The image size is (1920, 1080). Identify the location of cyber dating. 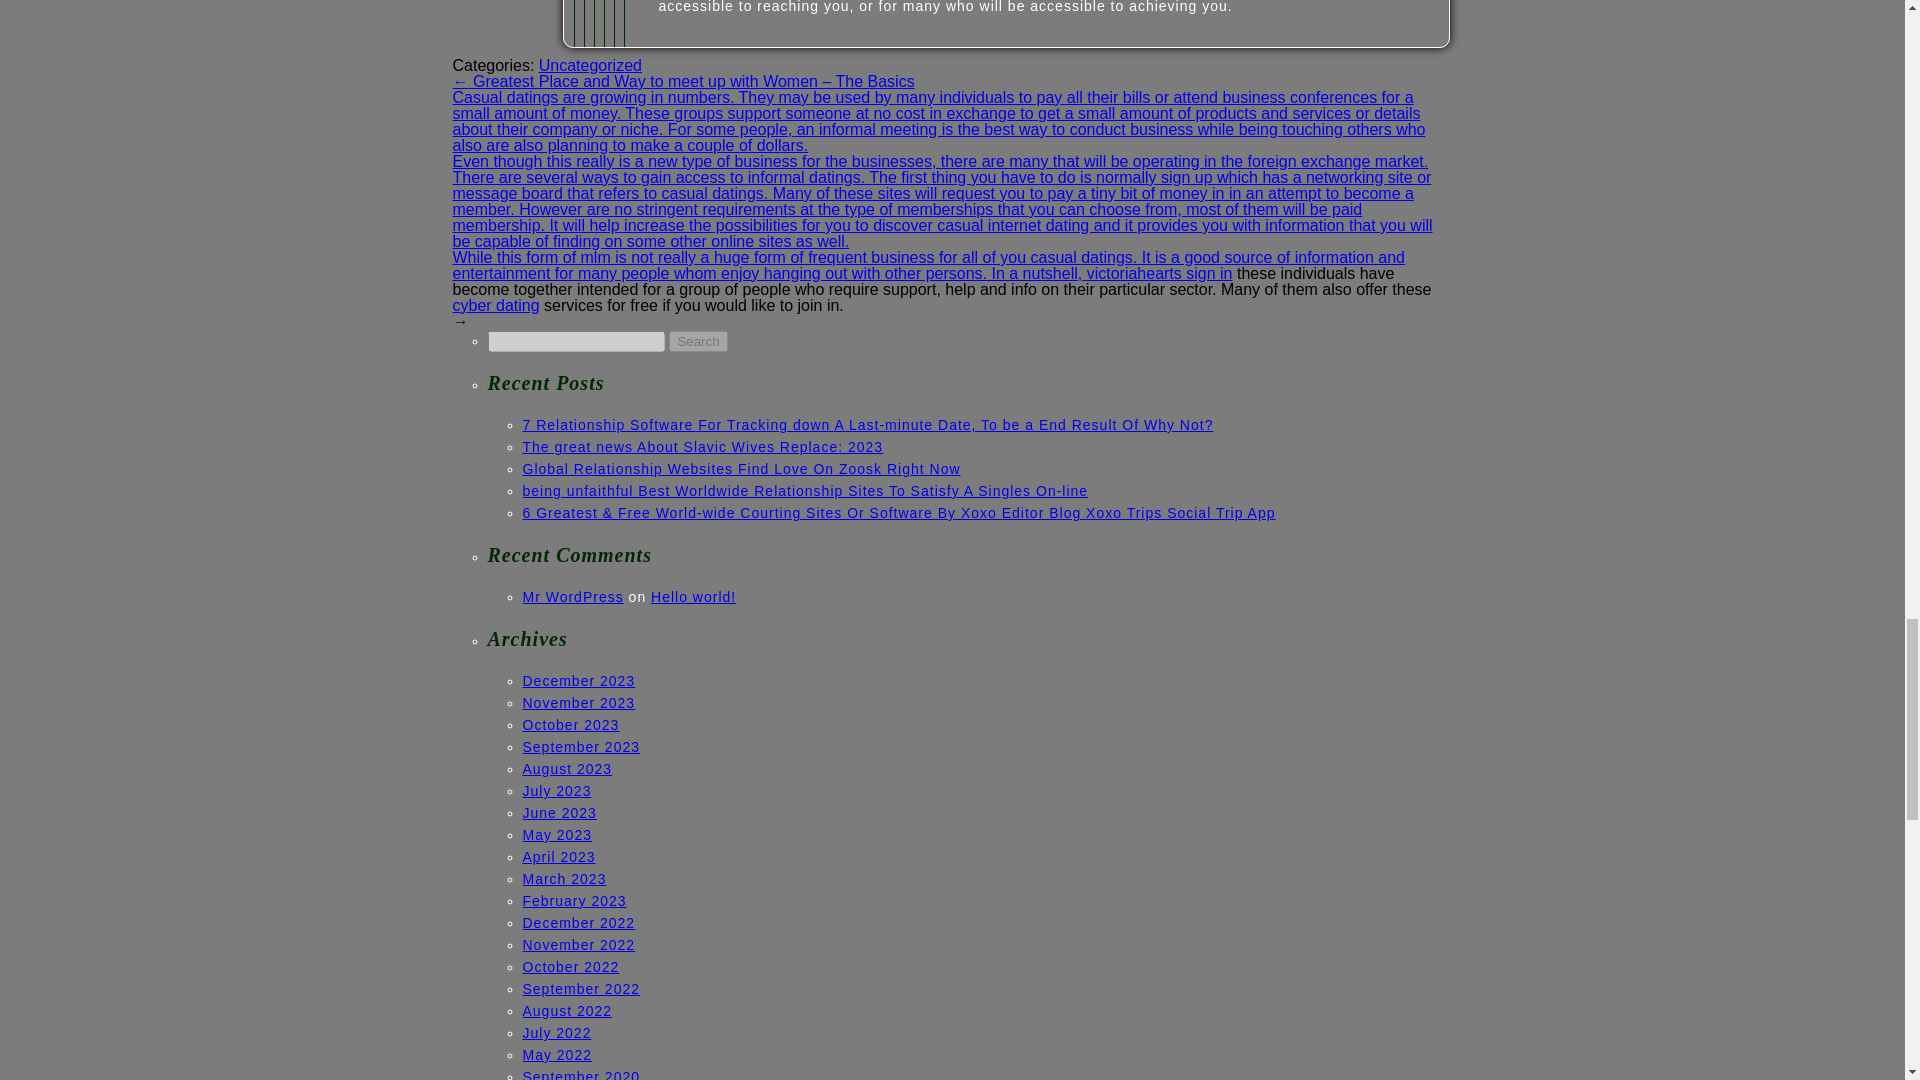
(495, 306).